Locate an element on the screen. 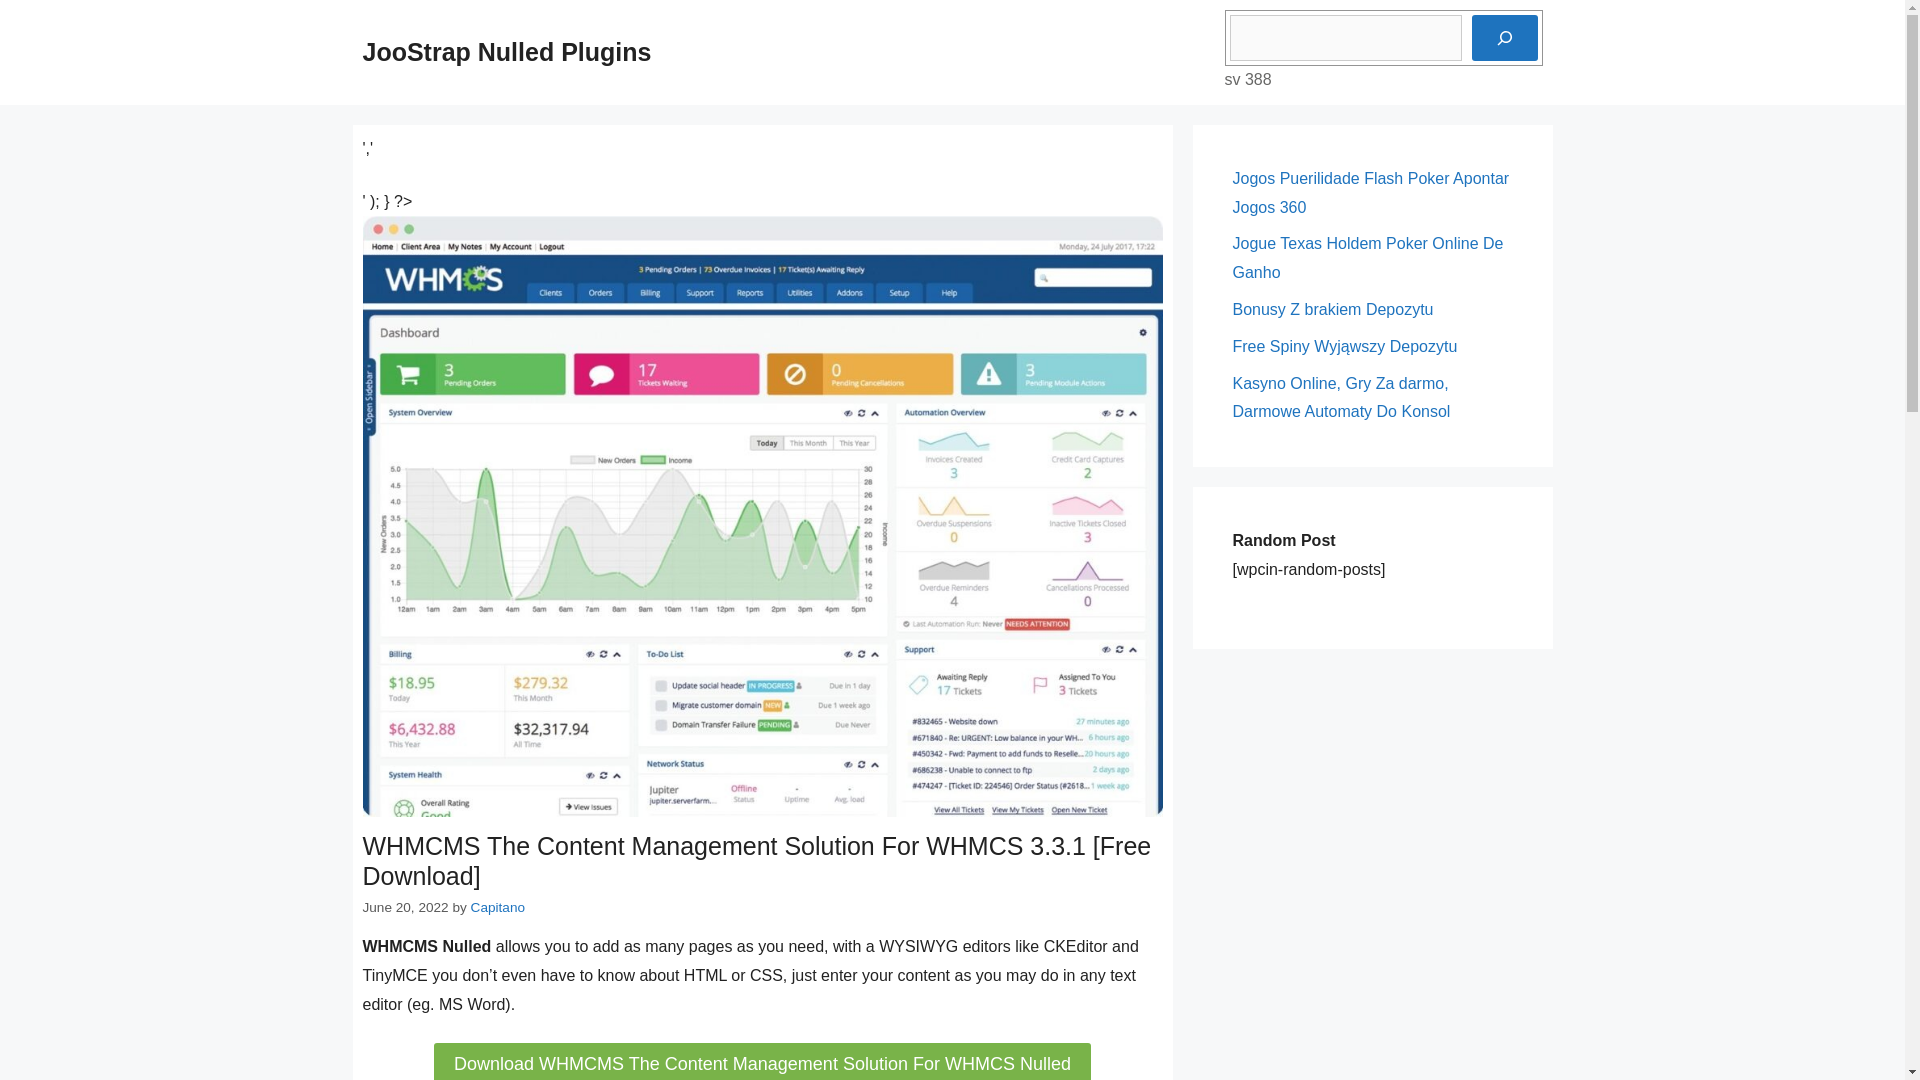  Kasyno Online, Gry Za darmo, Darmowe Automaty Do Konsol is located at coordinates (1340, 398).